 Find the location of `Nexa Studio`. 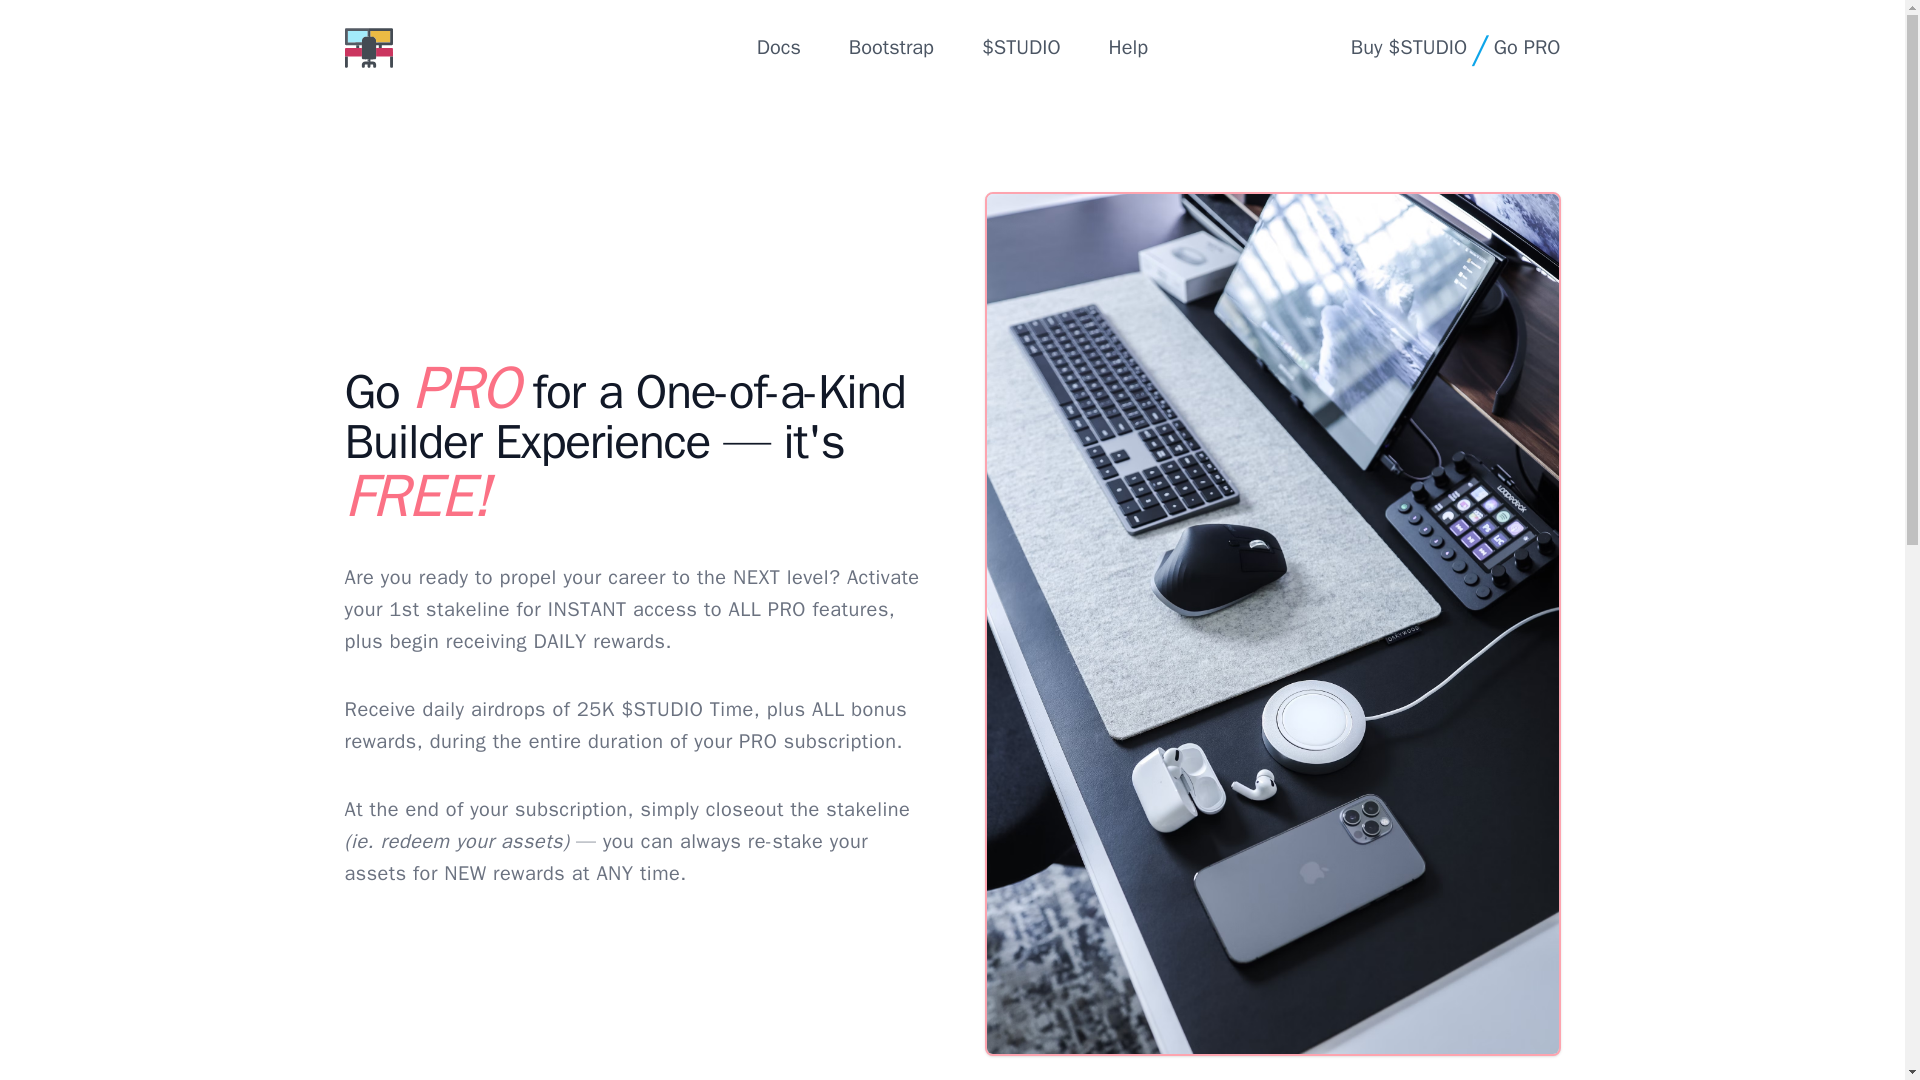

Nexa Studio is located at coordinates (367, 48).